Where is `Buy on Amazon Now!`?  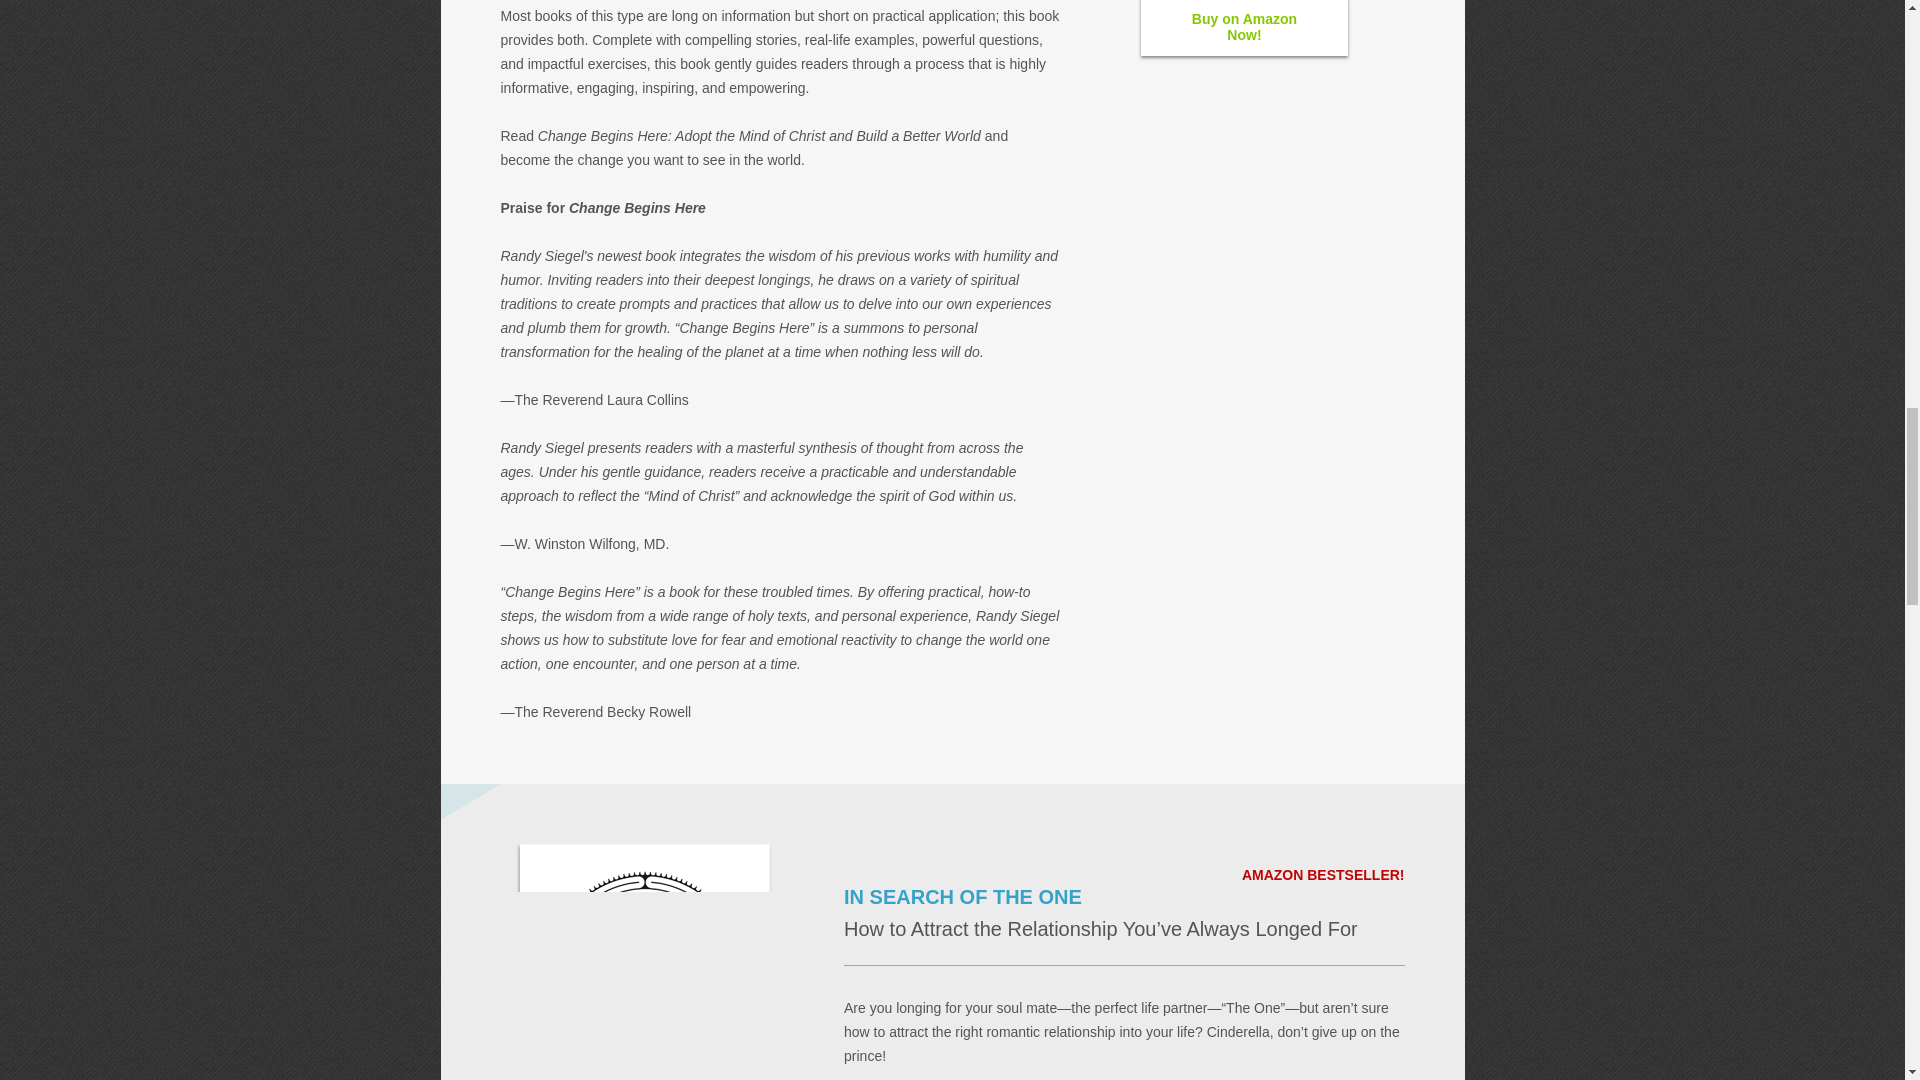 Buy on Amazon Now! is located at coordinates (1244, 28).